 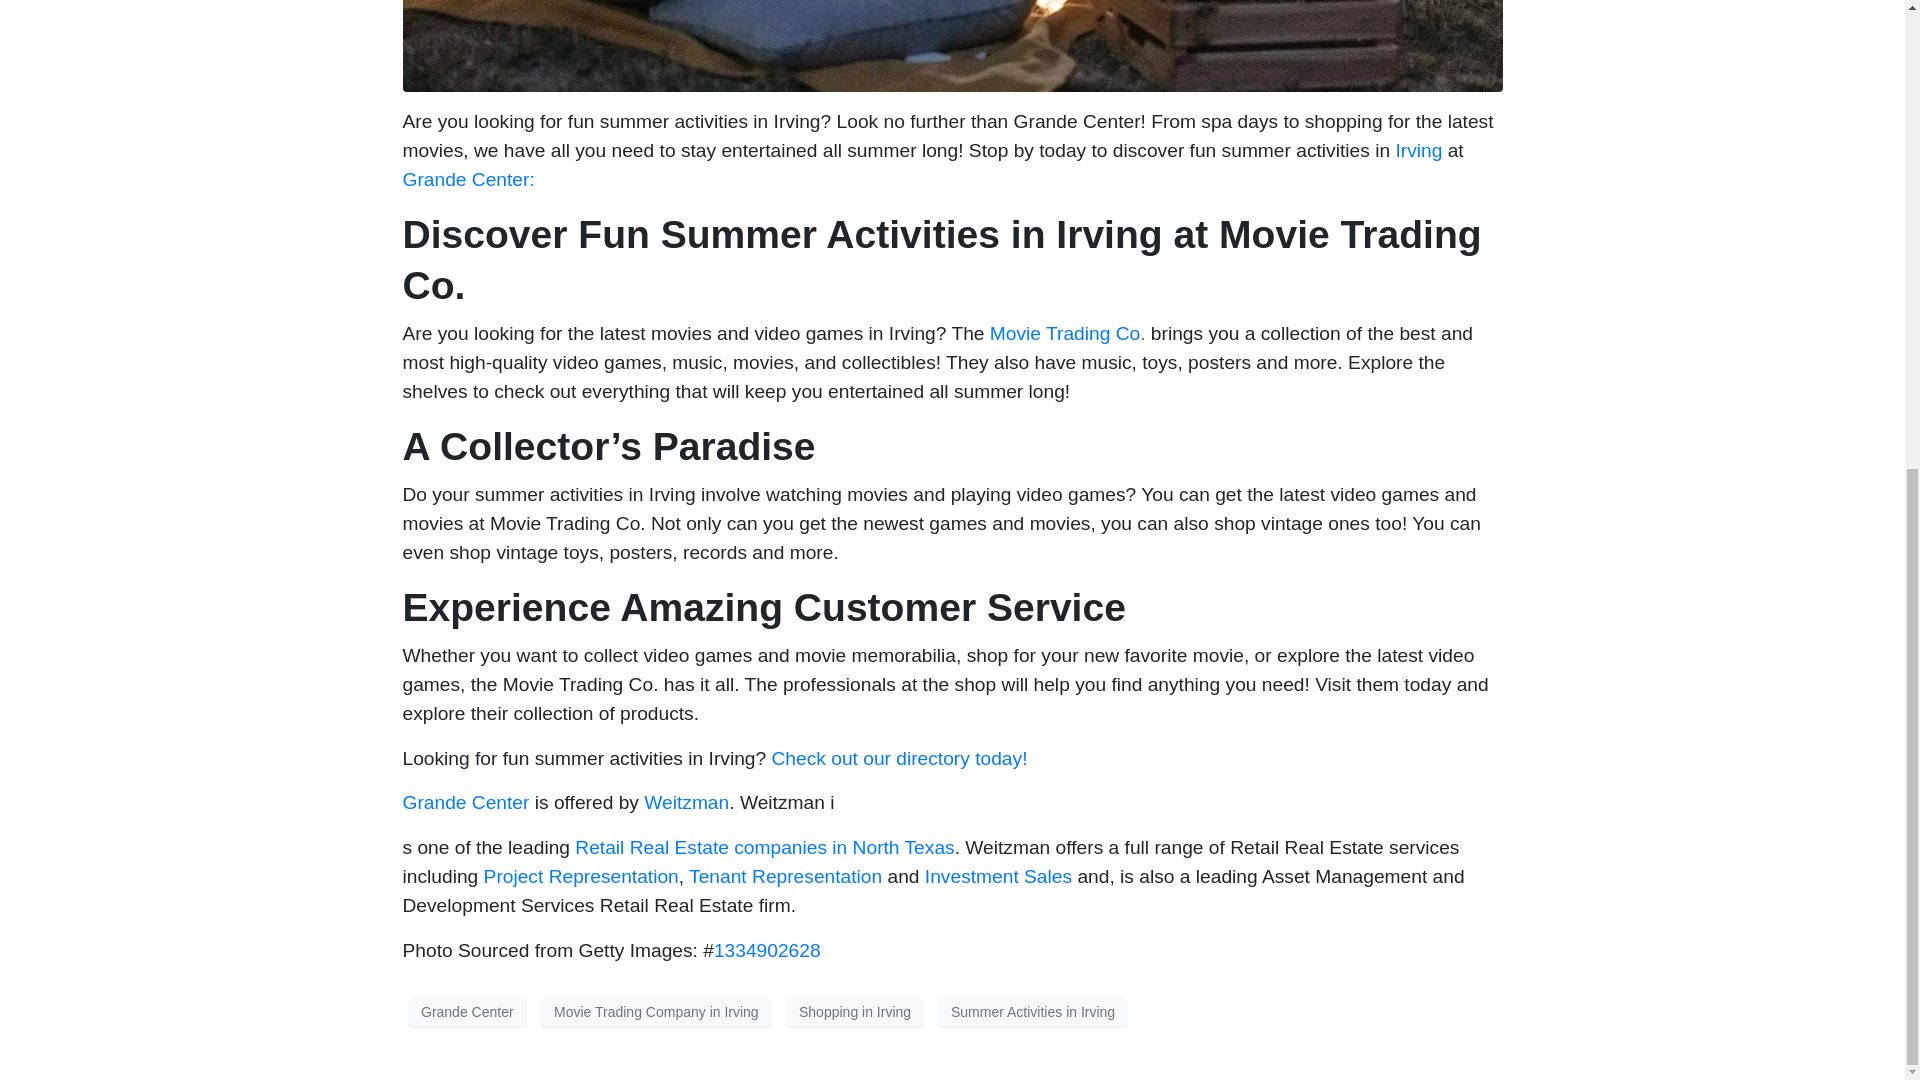 What do you see at coordinates (764, 847) in the screenshot?
I see `Retail Real Estate companies in North Texas` at bounding box center [764, 847].